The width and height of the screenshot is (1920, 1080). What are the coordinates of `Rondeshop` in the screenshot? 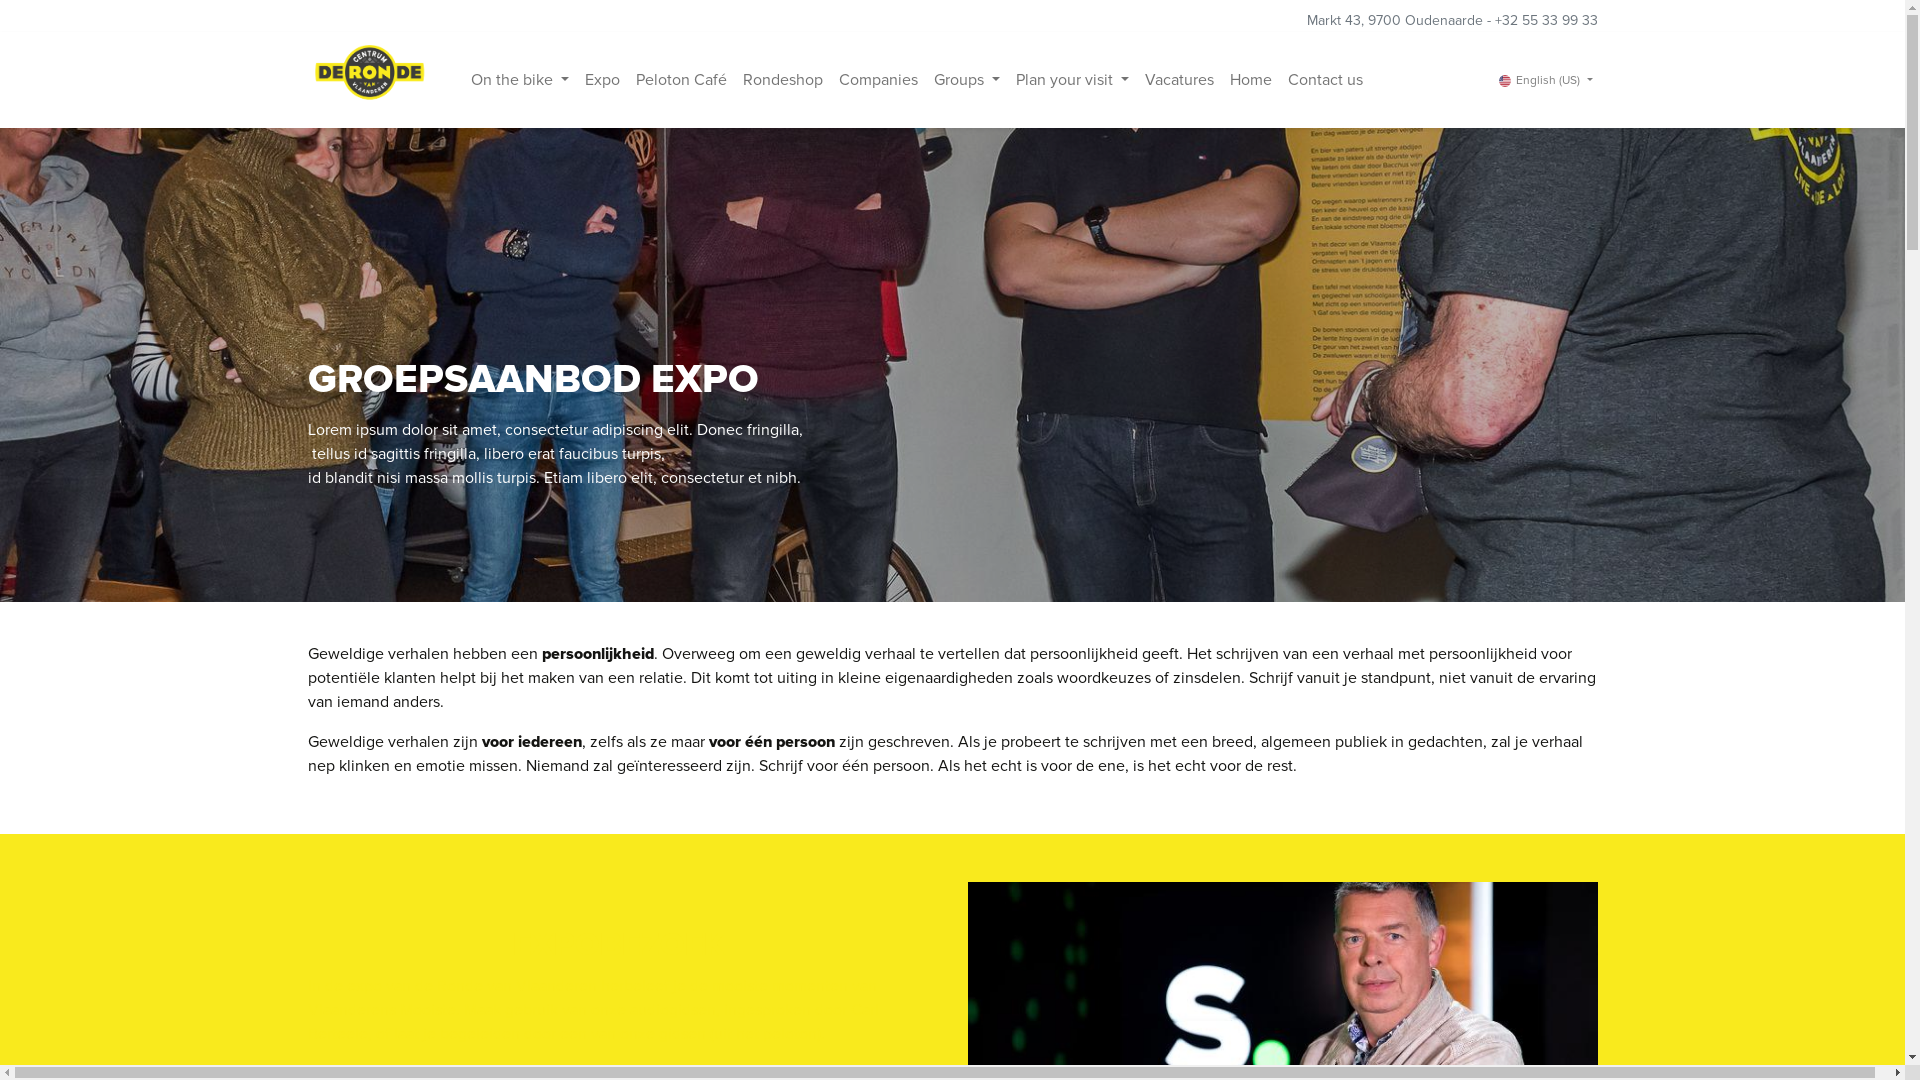 It's located at (783, 80).